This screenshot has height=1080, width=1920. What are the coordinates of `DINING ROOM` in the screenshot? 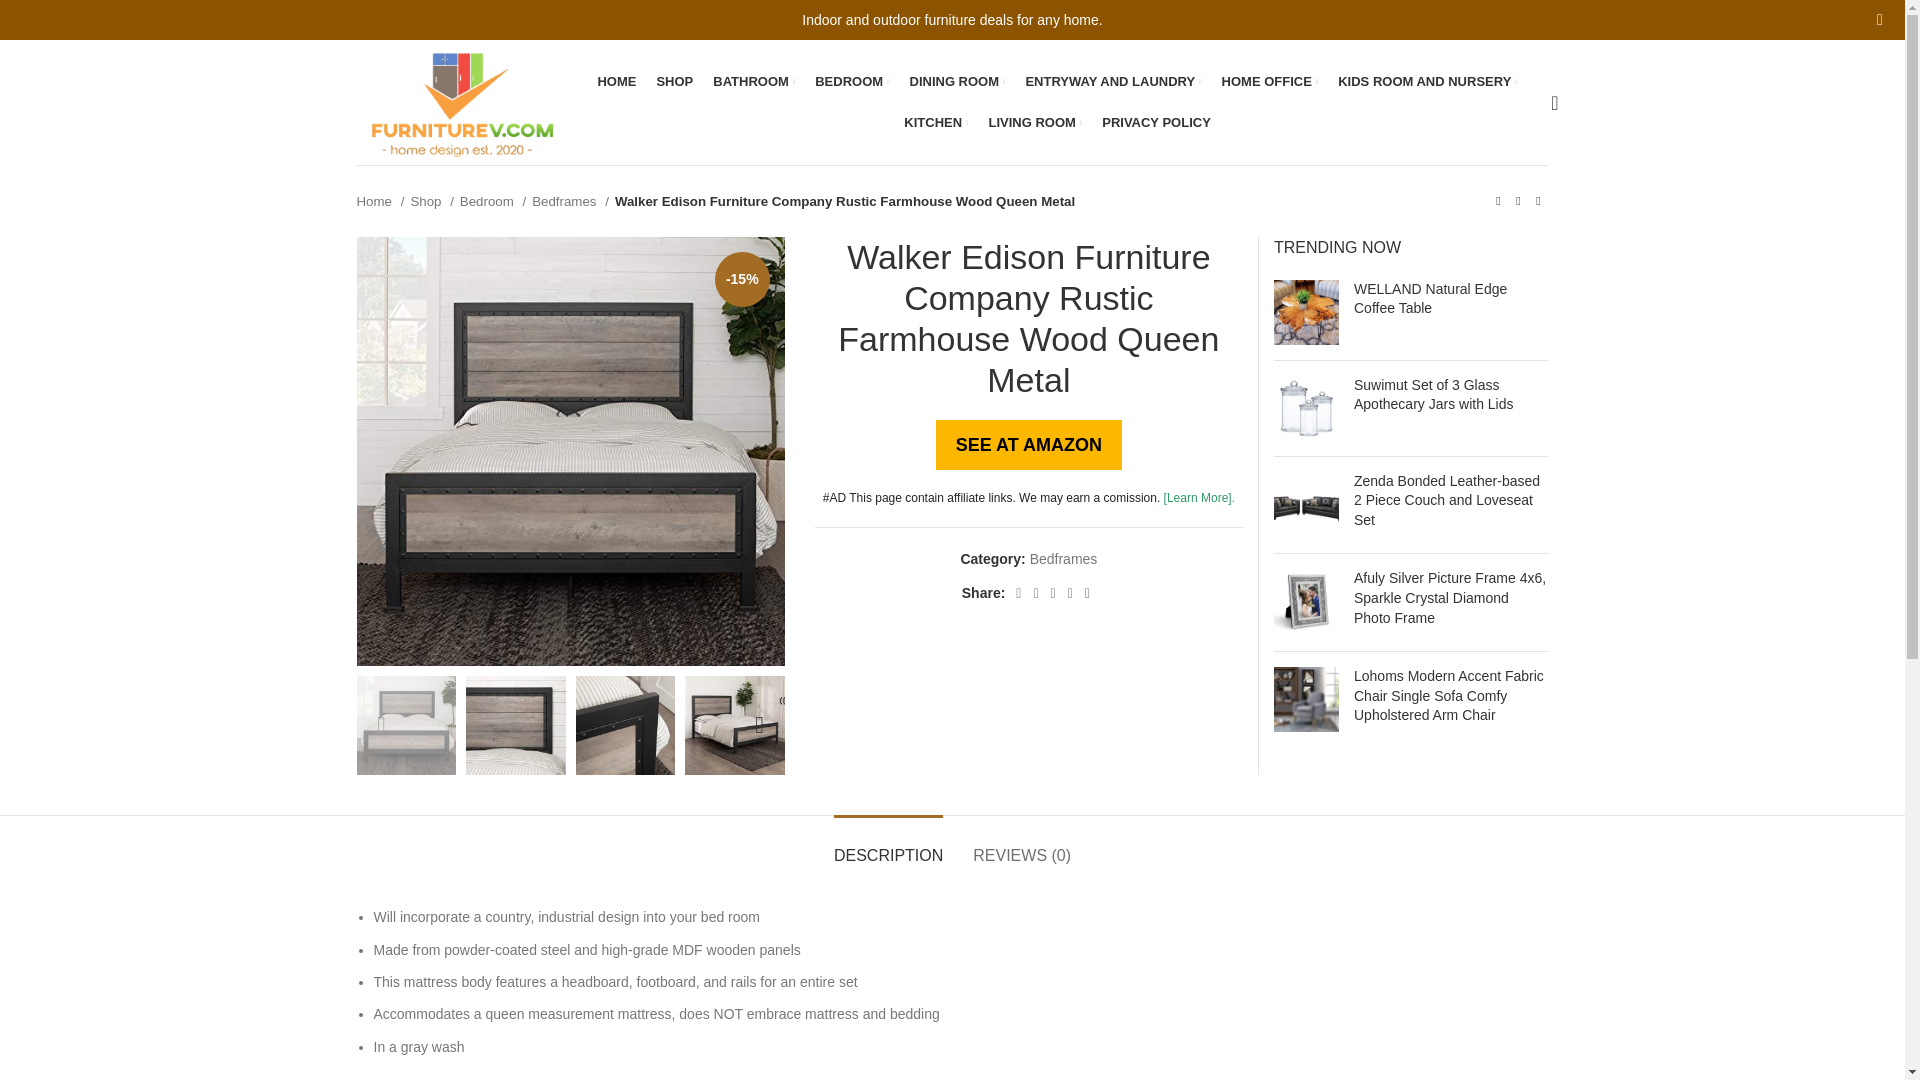 It's located at (958, 81).